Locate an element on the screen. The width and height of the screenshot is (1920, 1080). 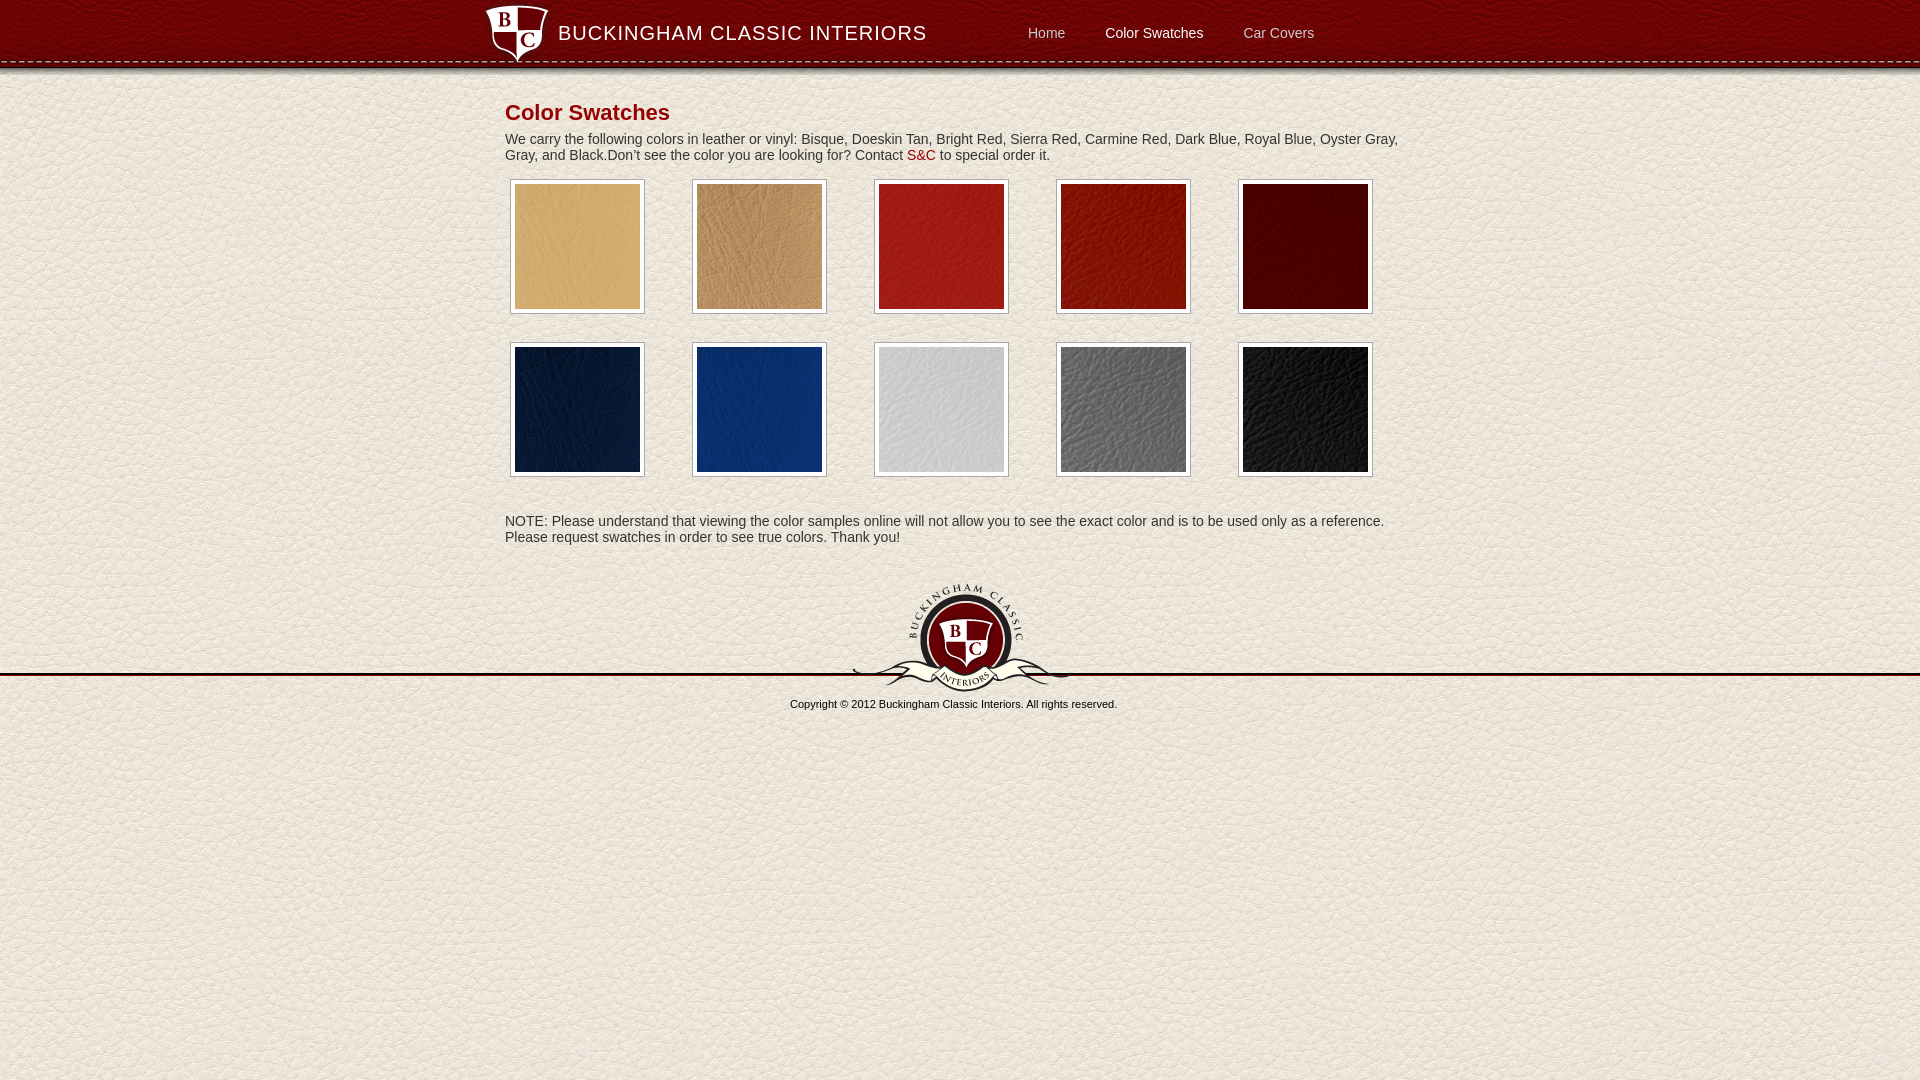
BUCKINGHAM CLASSIC INTERIORS is located at coordinates (742, 32).